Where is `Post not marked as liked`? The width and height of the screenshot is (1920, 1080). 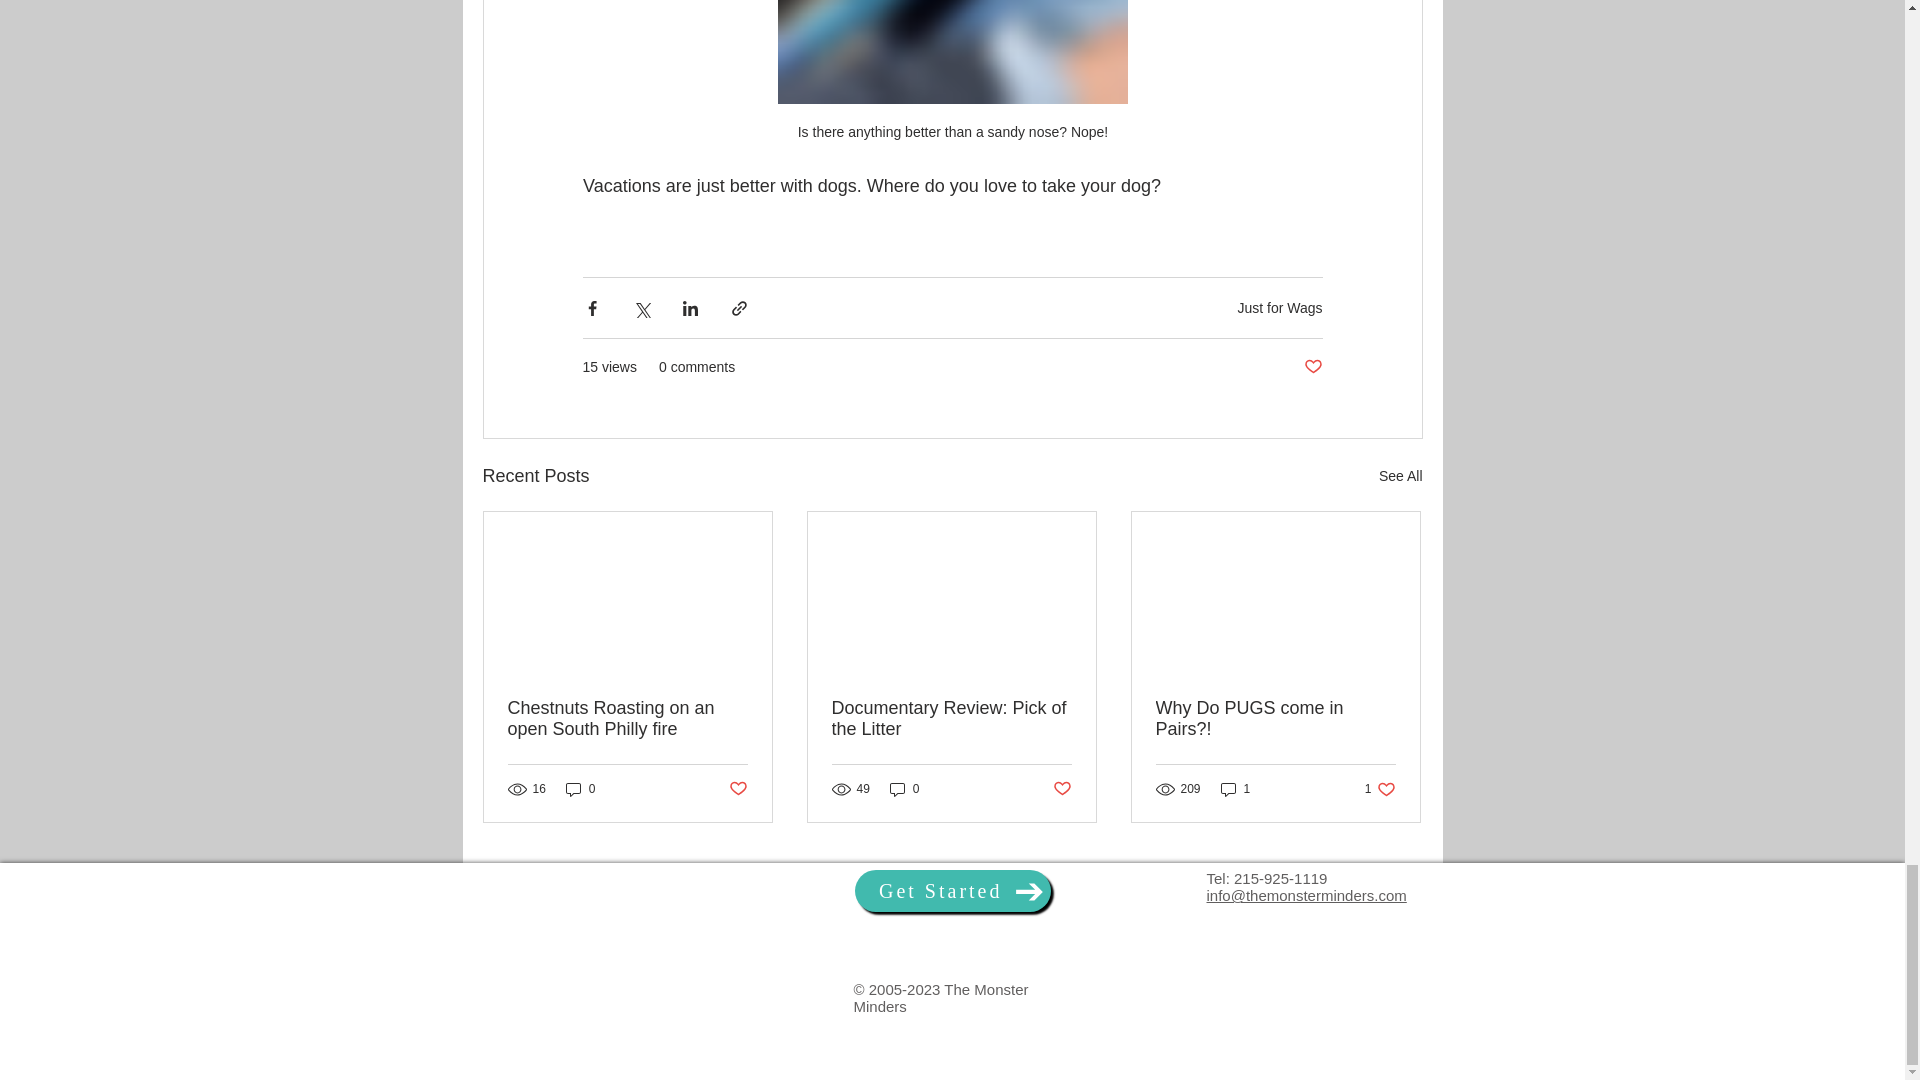
Post not marked as liked is located at coordinates (736, 789).